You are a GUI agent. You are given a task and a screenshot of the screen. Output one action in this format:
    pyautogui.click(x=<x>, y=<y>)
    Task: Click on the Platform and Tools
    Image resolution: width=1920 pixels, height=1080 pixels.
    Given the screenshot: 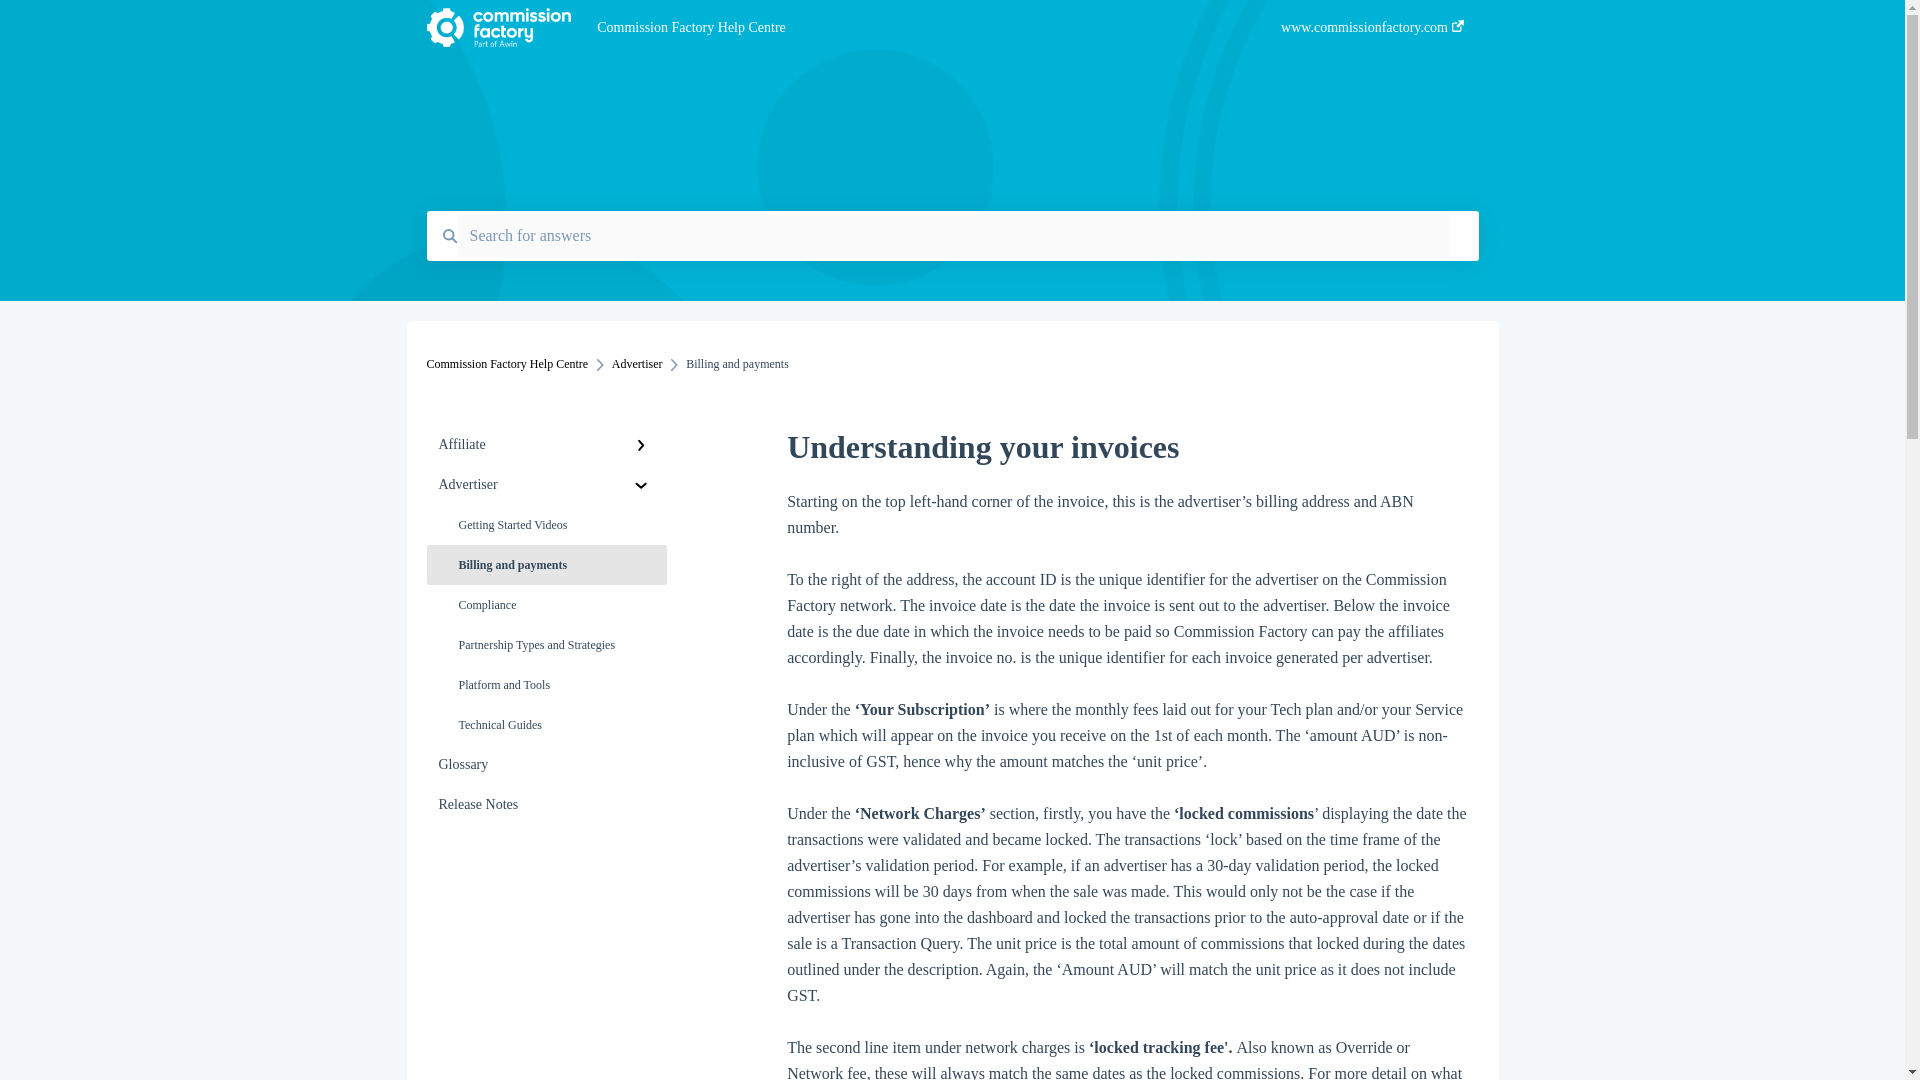 What is the action you would take?
    pyautogui.click(x=546, y=685)
    